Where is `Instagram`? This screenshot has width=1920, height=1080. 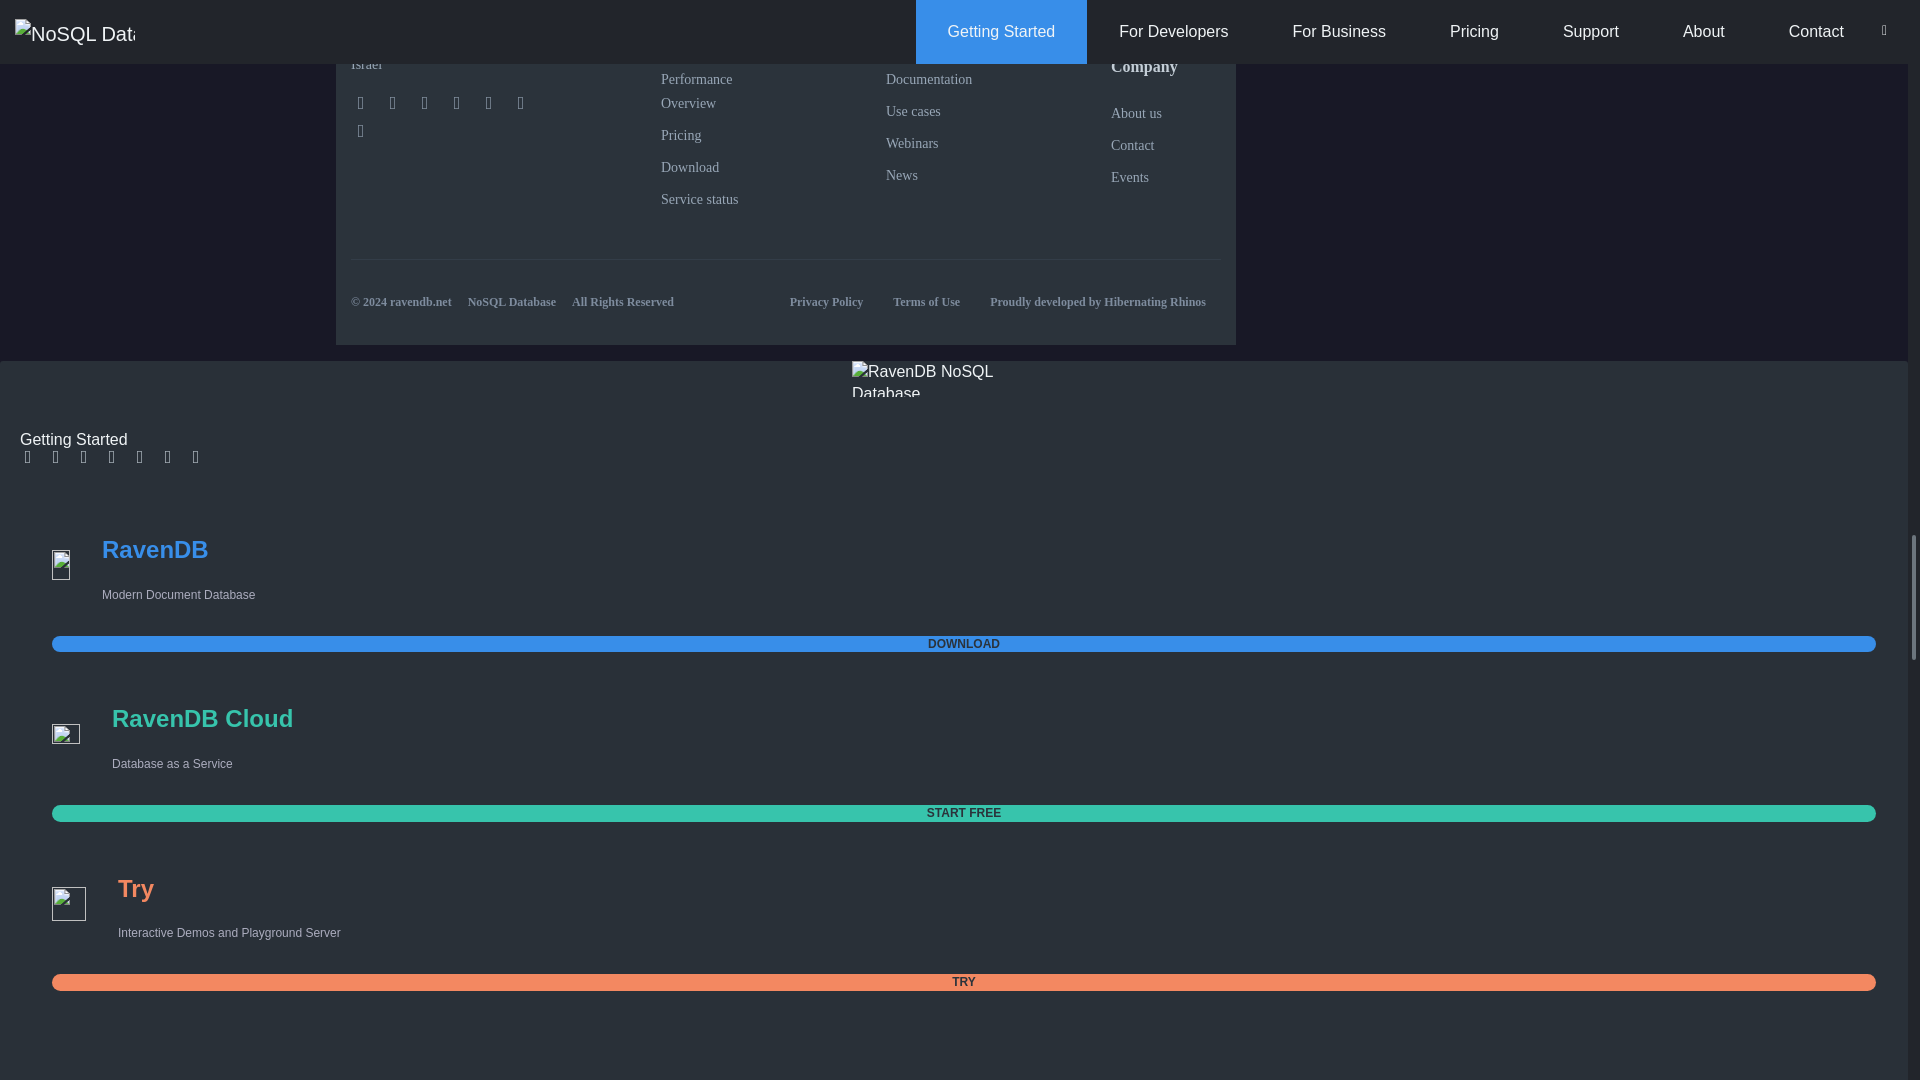
Instagram is located at coordinates (168, 457).